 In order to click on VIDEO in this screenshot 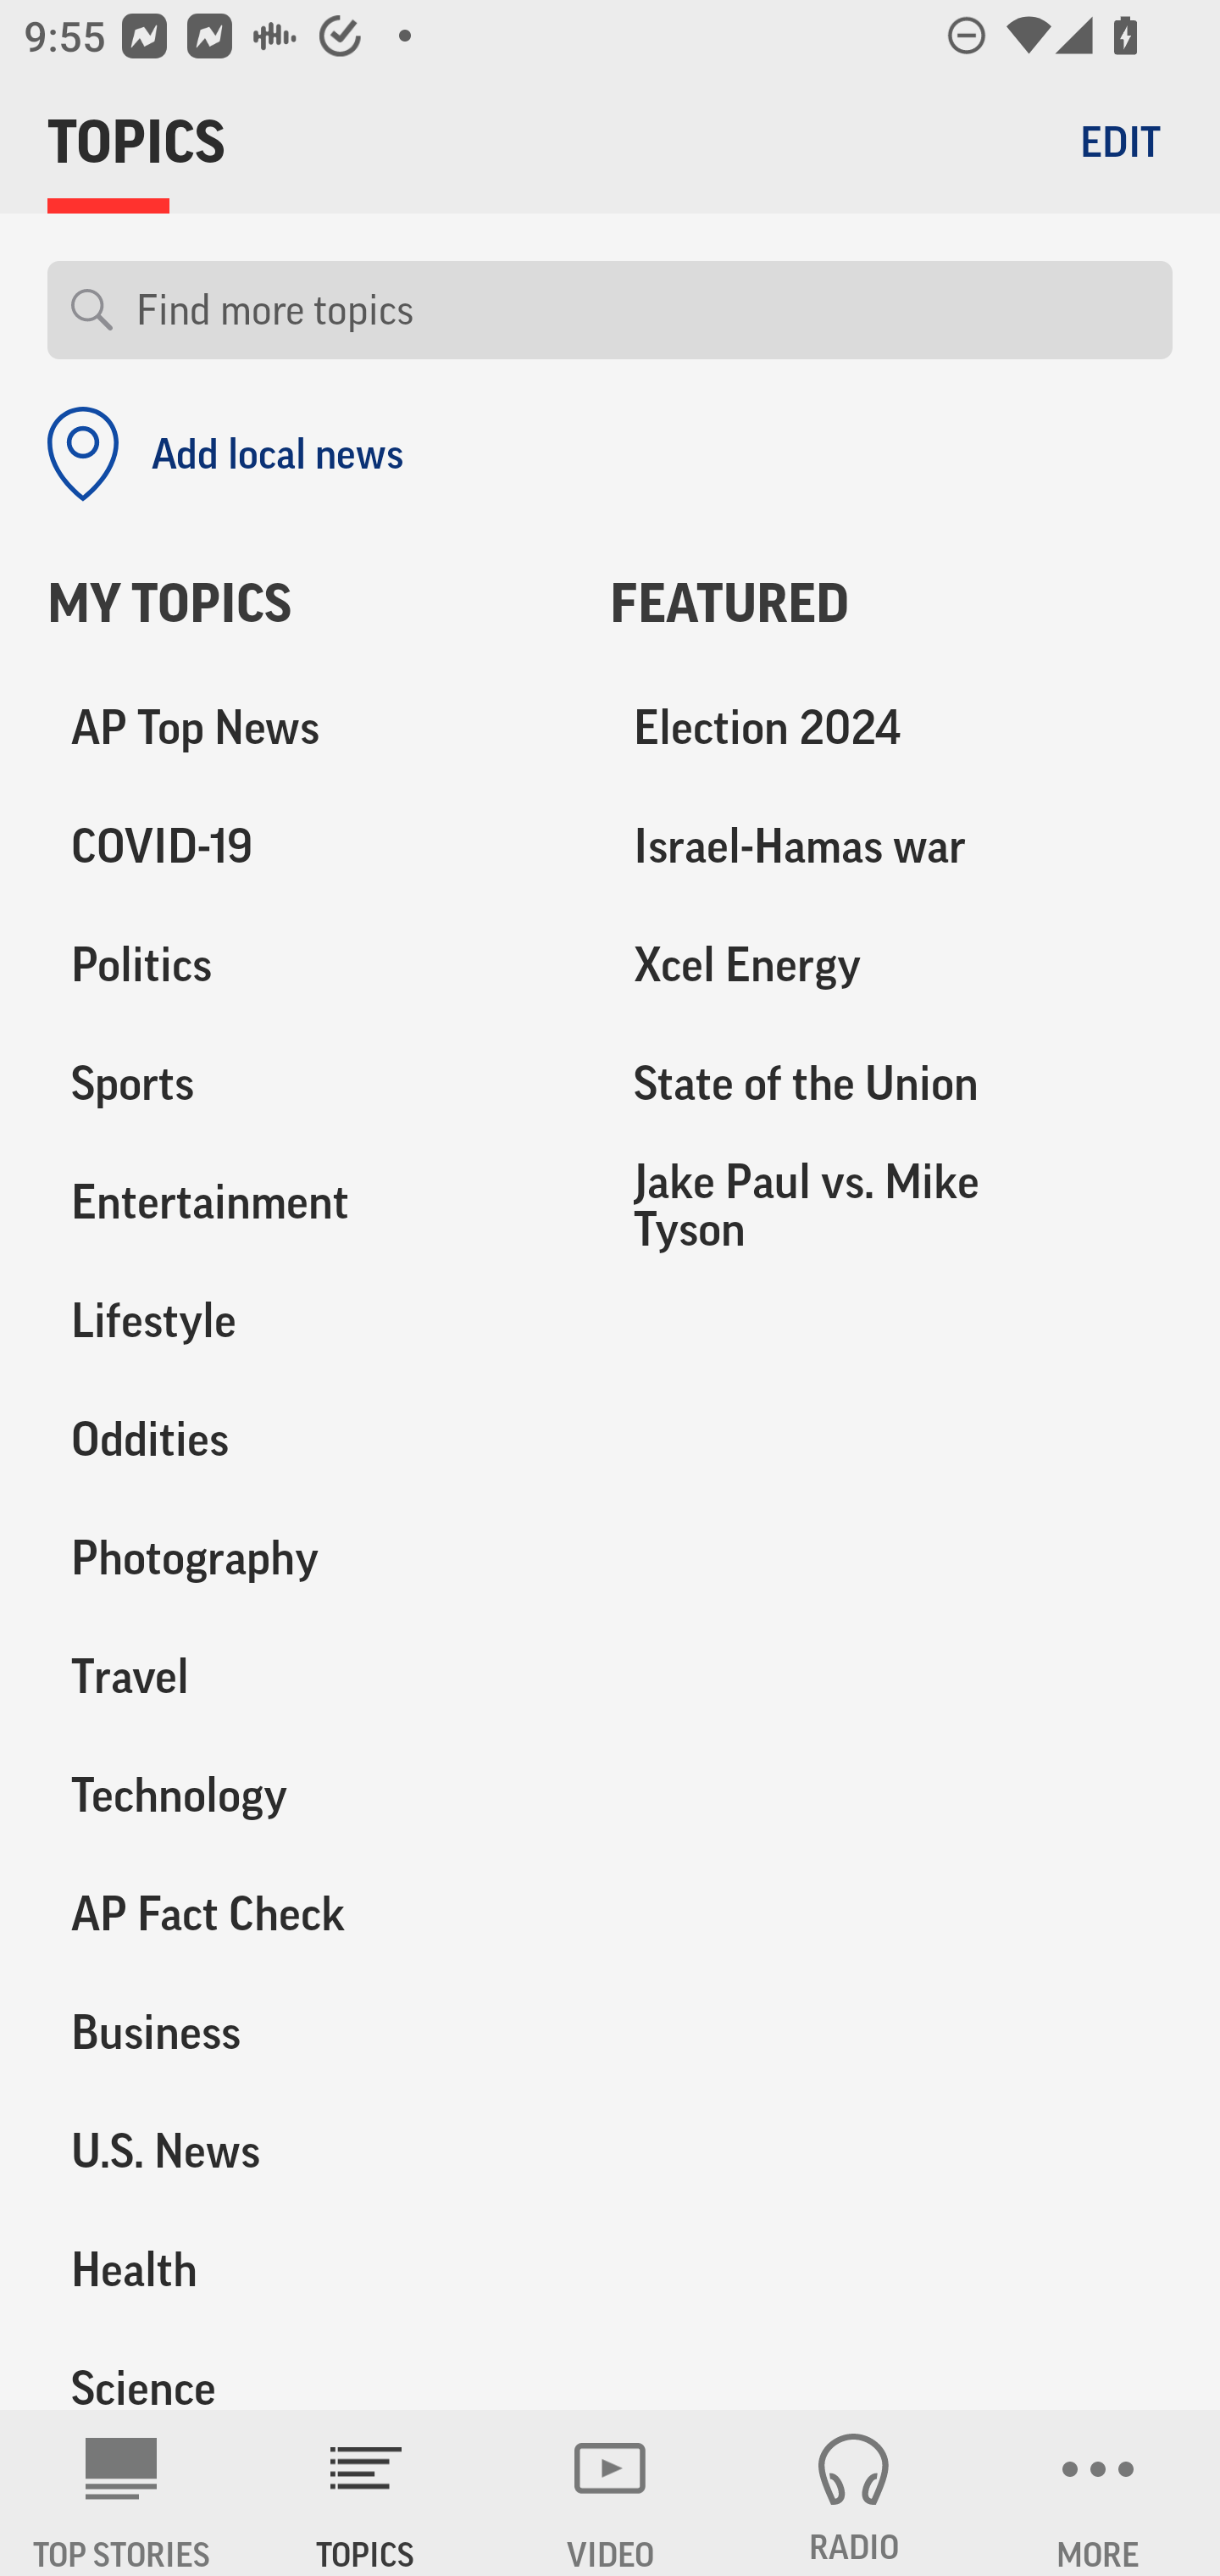, I will do `click(610, 2493)`.